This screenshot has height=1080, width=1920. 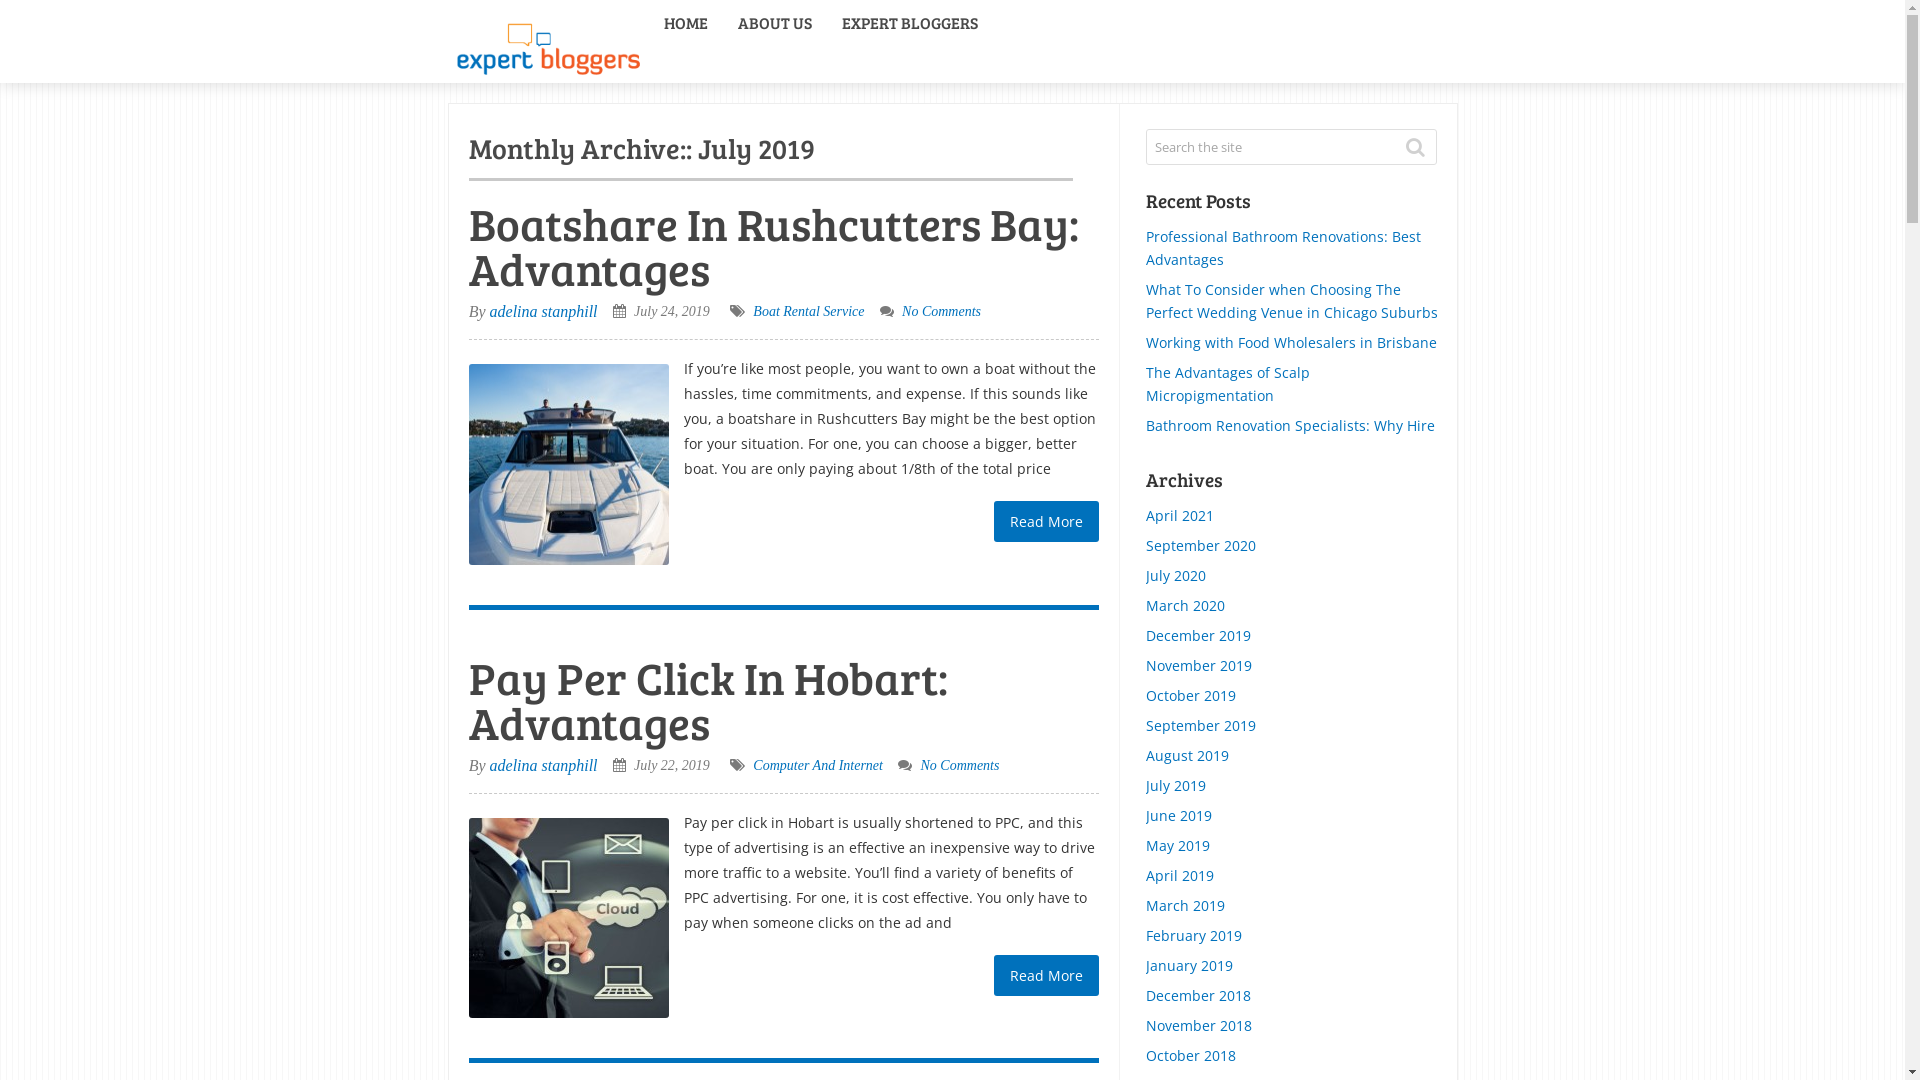 I want to click on October 2019, so click(x=1191, y=696).